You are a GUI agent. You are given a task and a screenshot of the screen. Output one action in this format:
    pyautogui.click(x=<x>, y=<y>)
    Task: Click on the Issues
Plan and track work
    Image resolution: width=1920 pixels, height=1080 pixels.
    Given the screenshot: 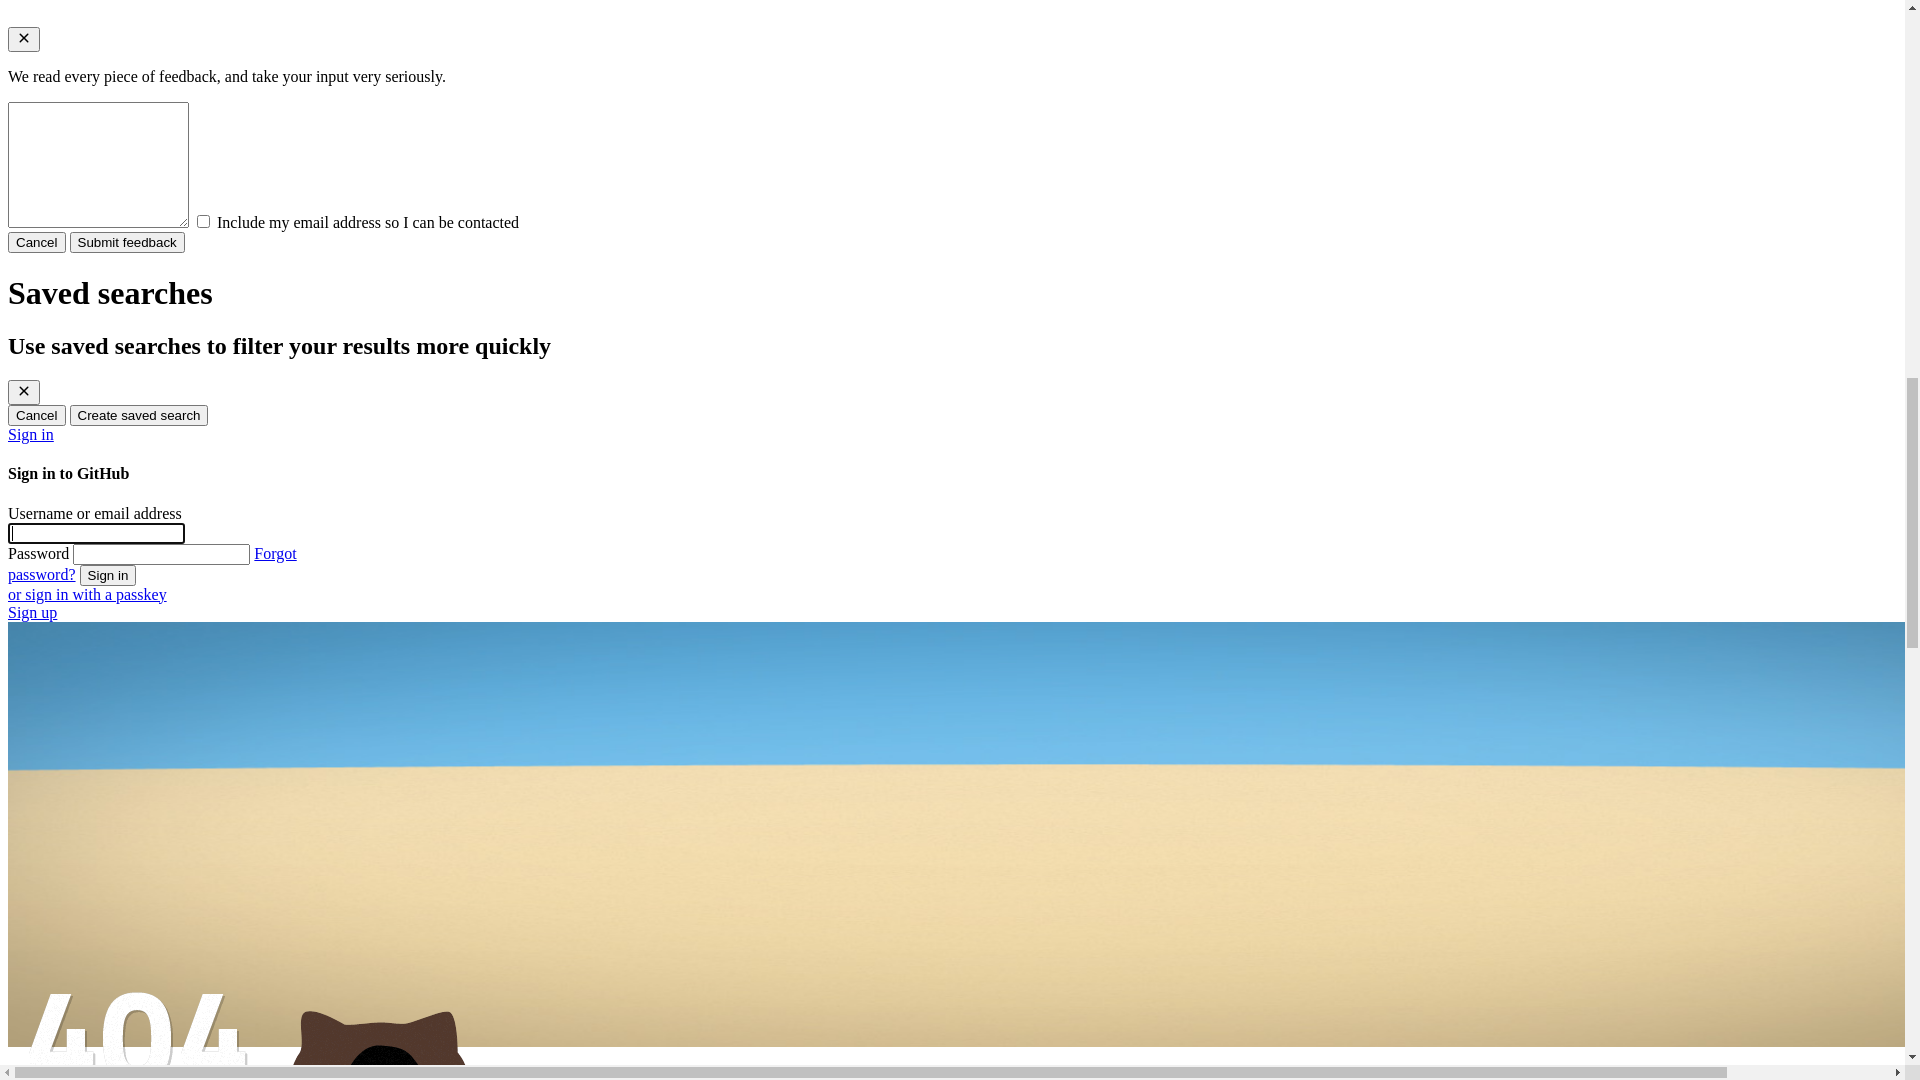 What is the action you would take?
    pyautogui.click(x=992, y=581)
    